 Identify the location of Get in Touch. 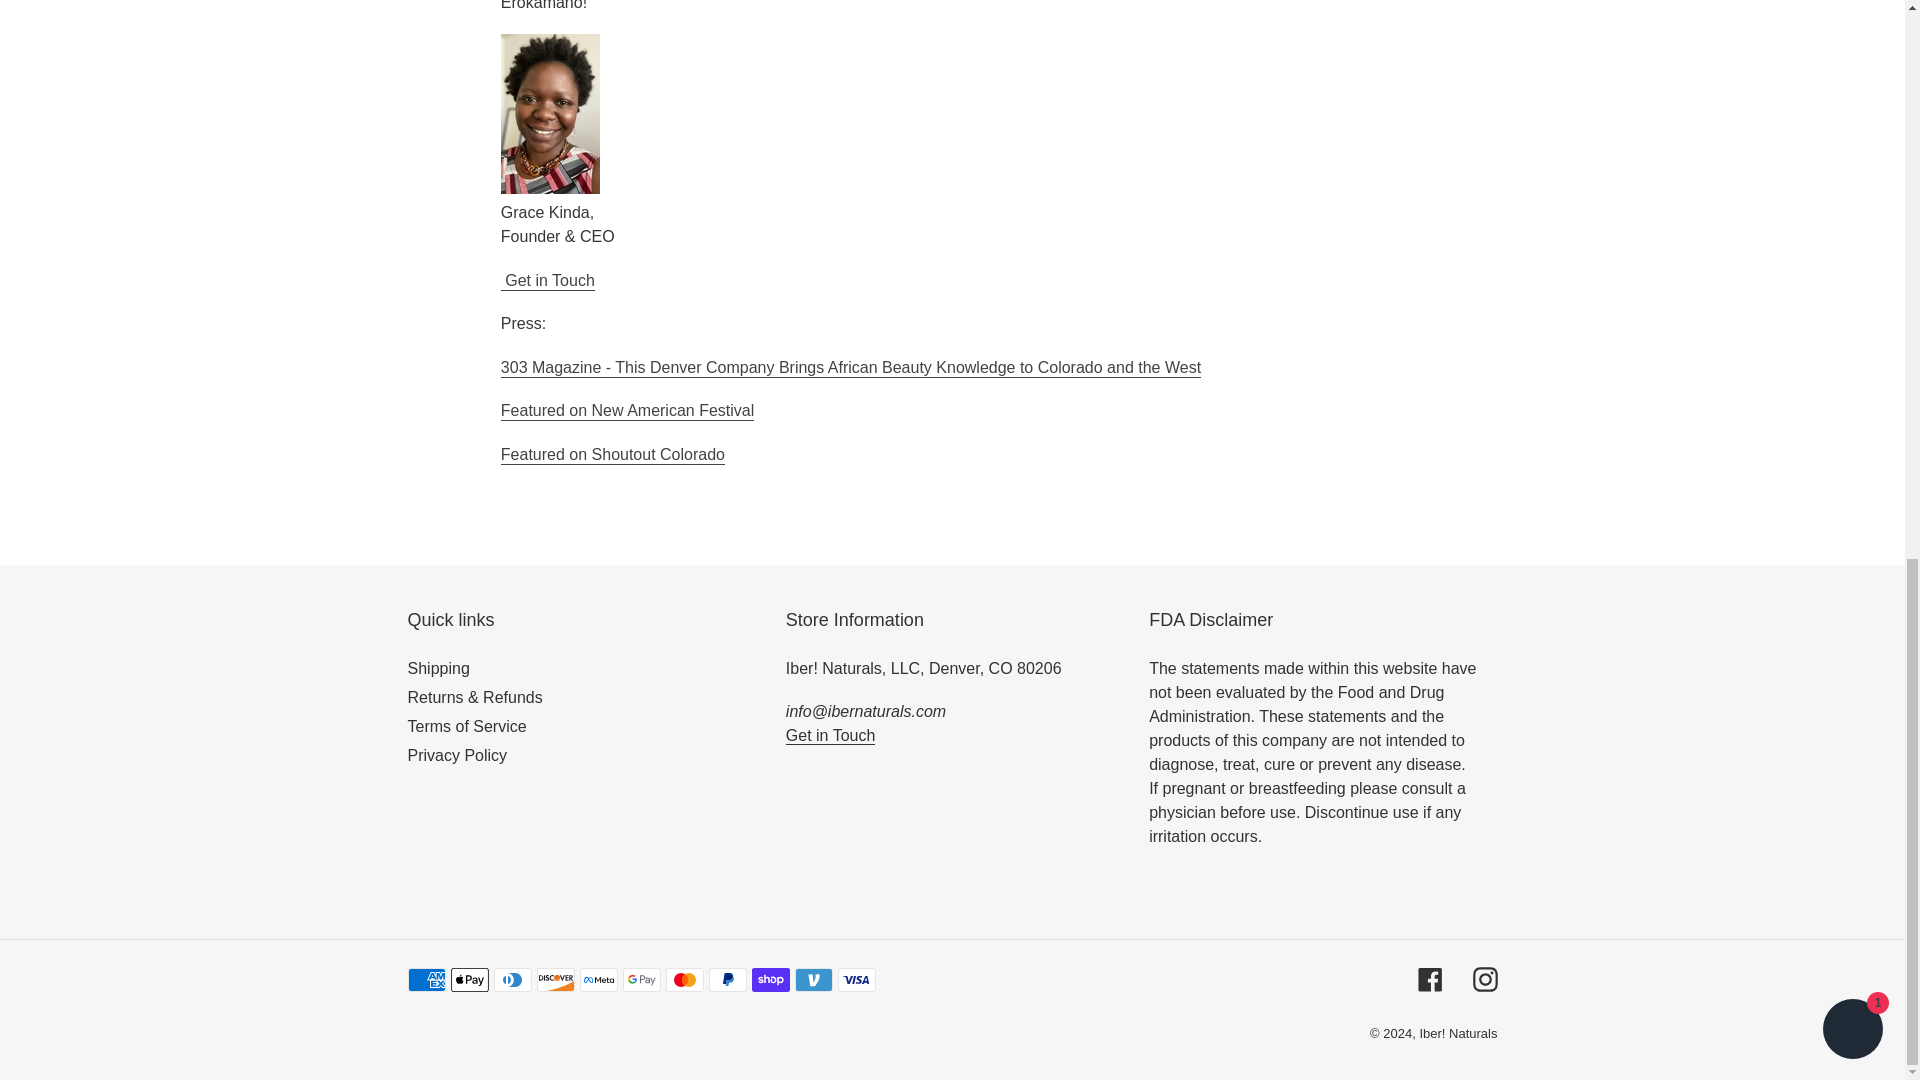
(830, 736).